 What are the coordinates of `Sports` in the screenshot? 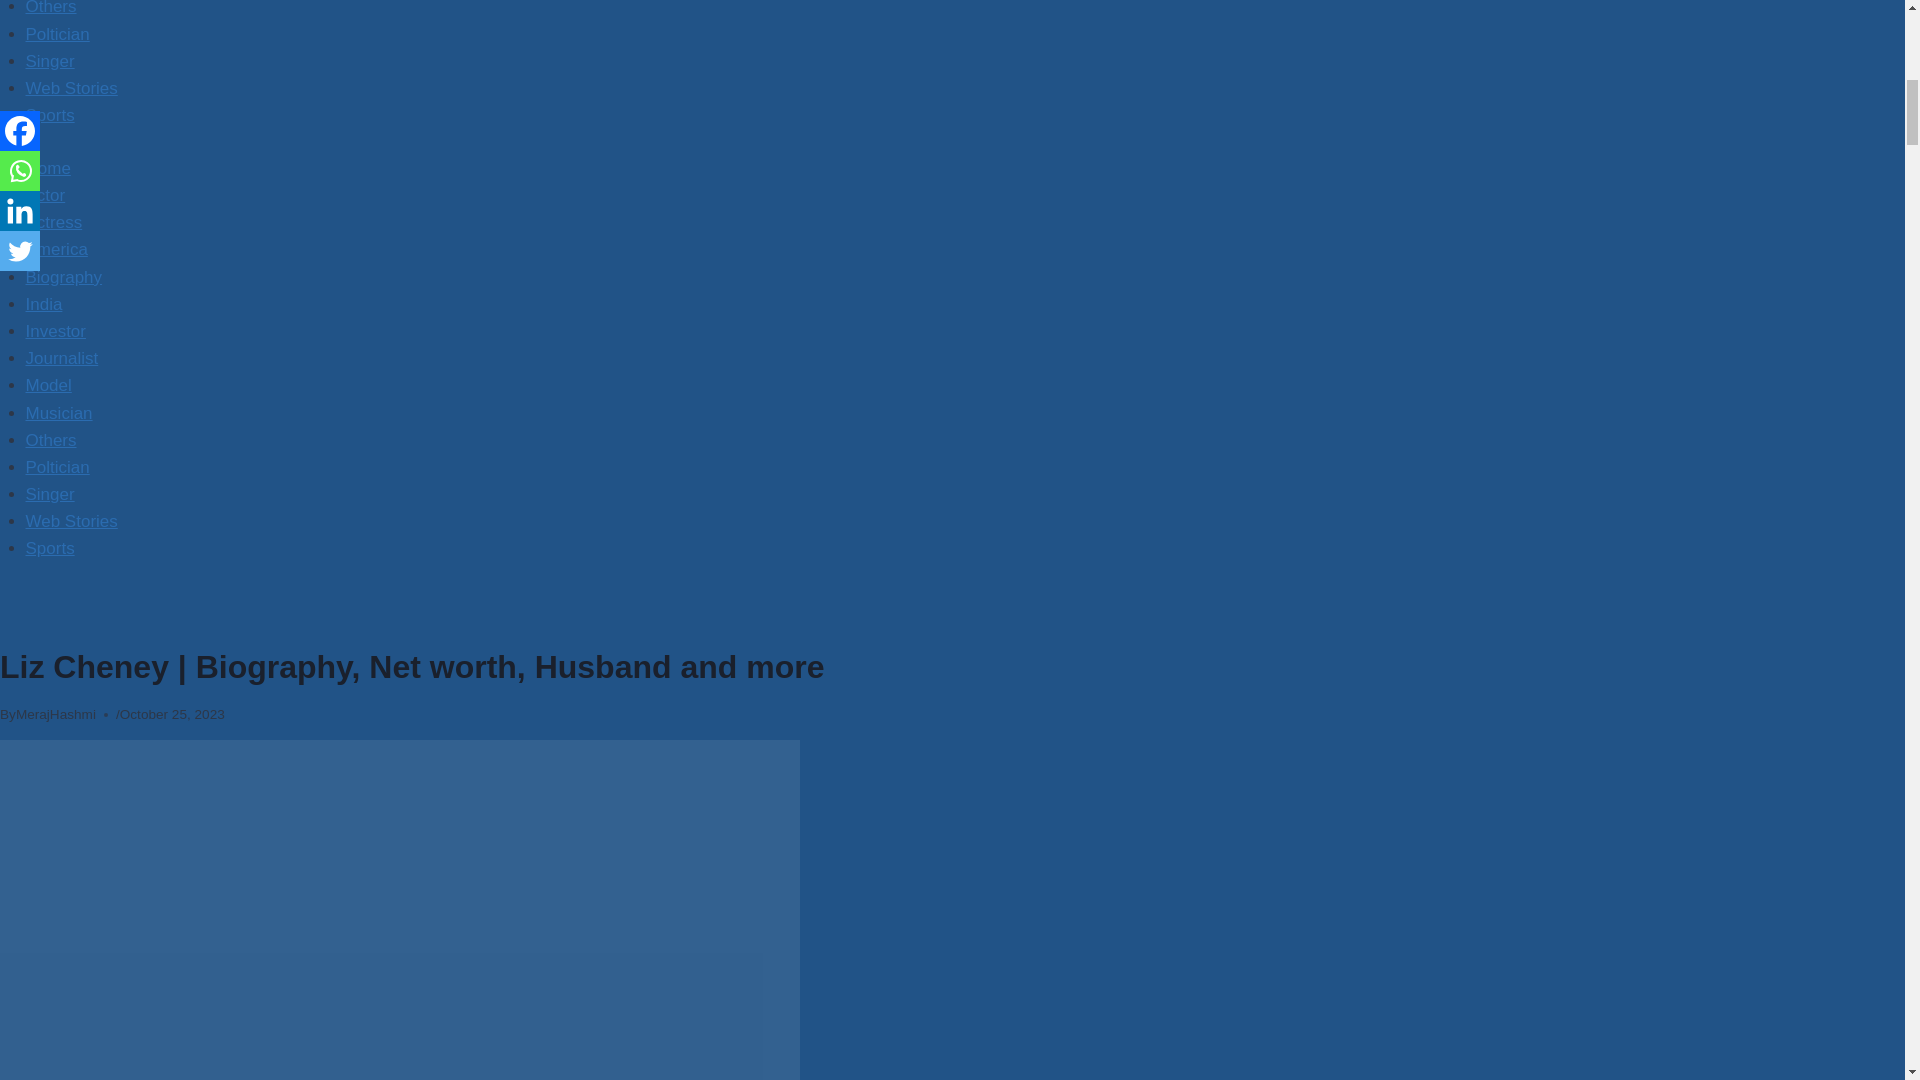 It's located at (50, 548).